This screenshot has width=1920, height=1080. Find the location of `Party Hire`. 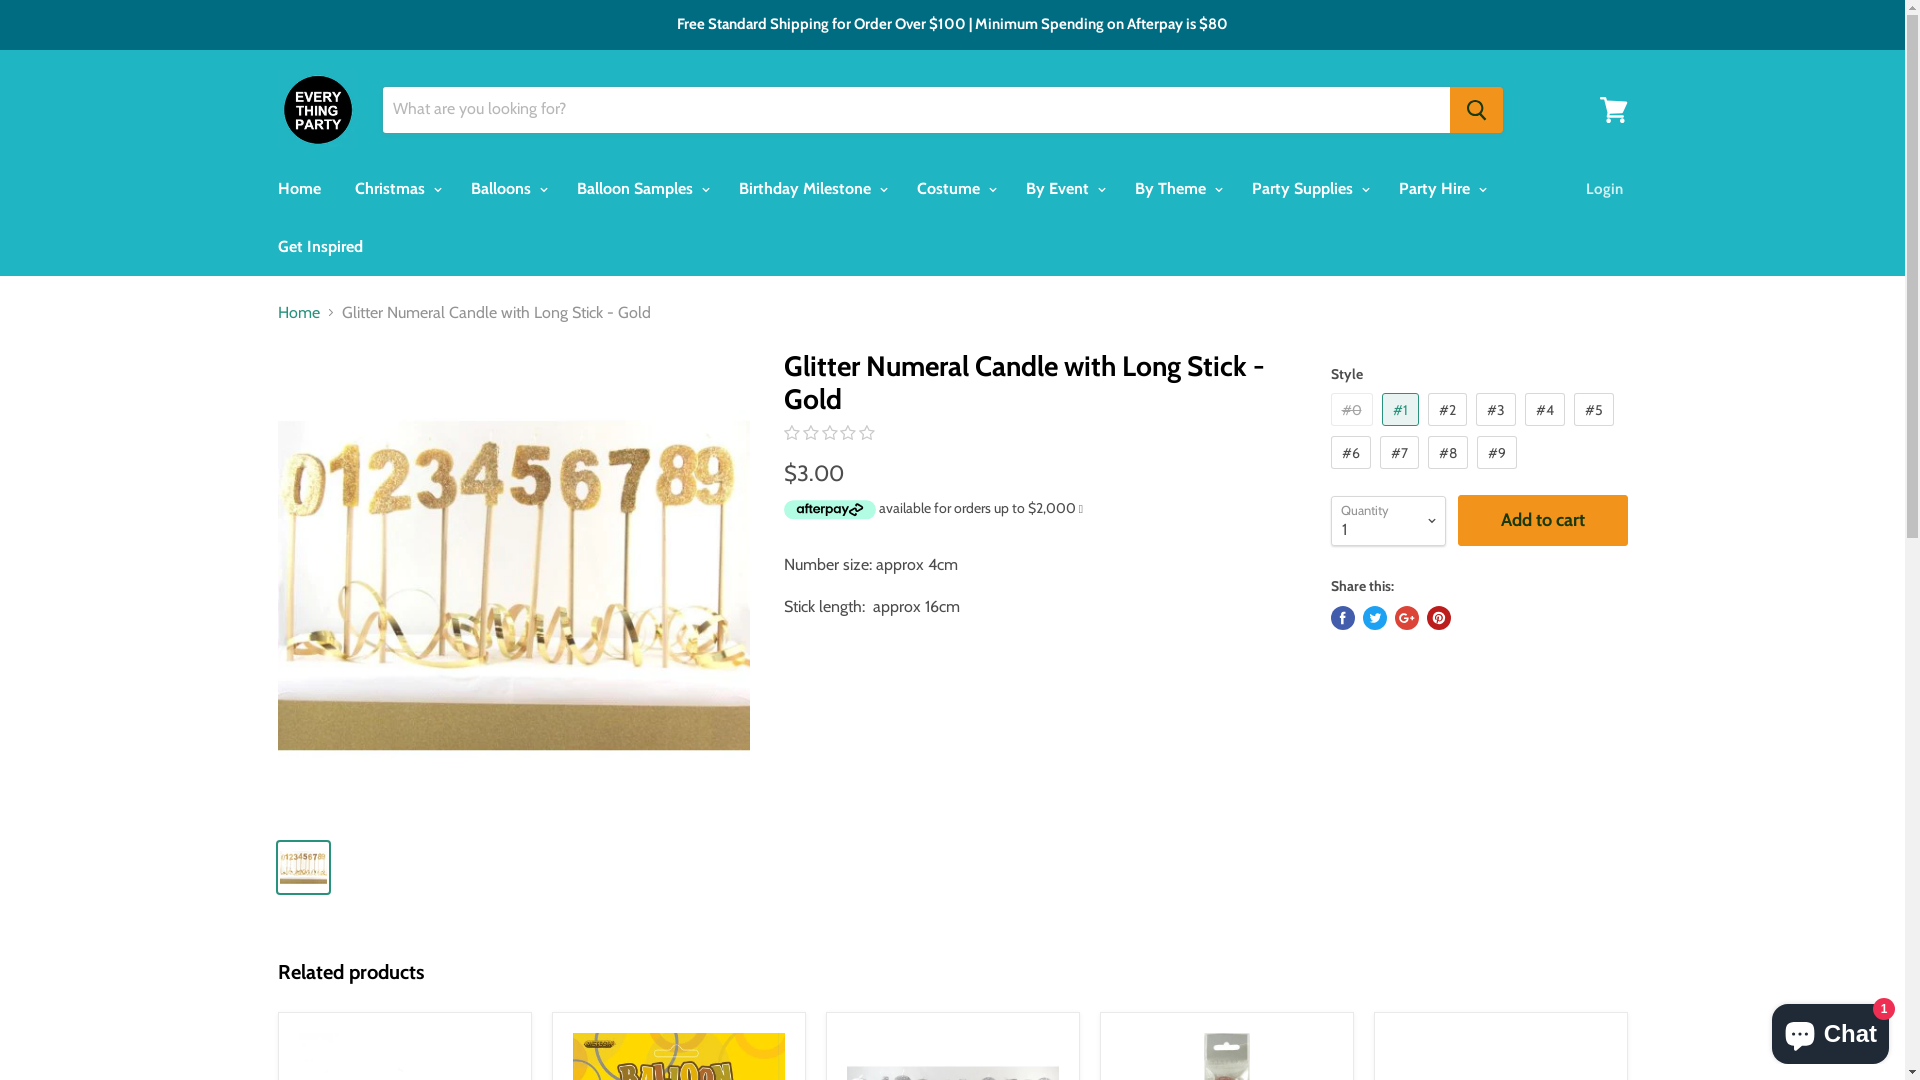

Party Hire is located at coordinates (1440, 189).